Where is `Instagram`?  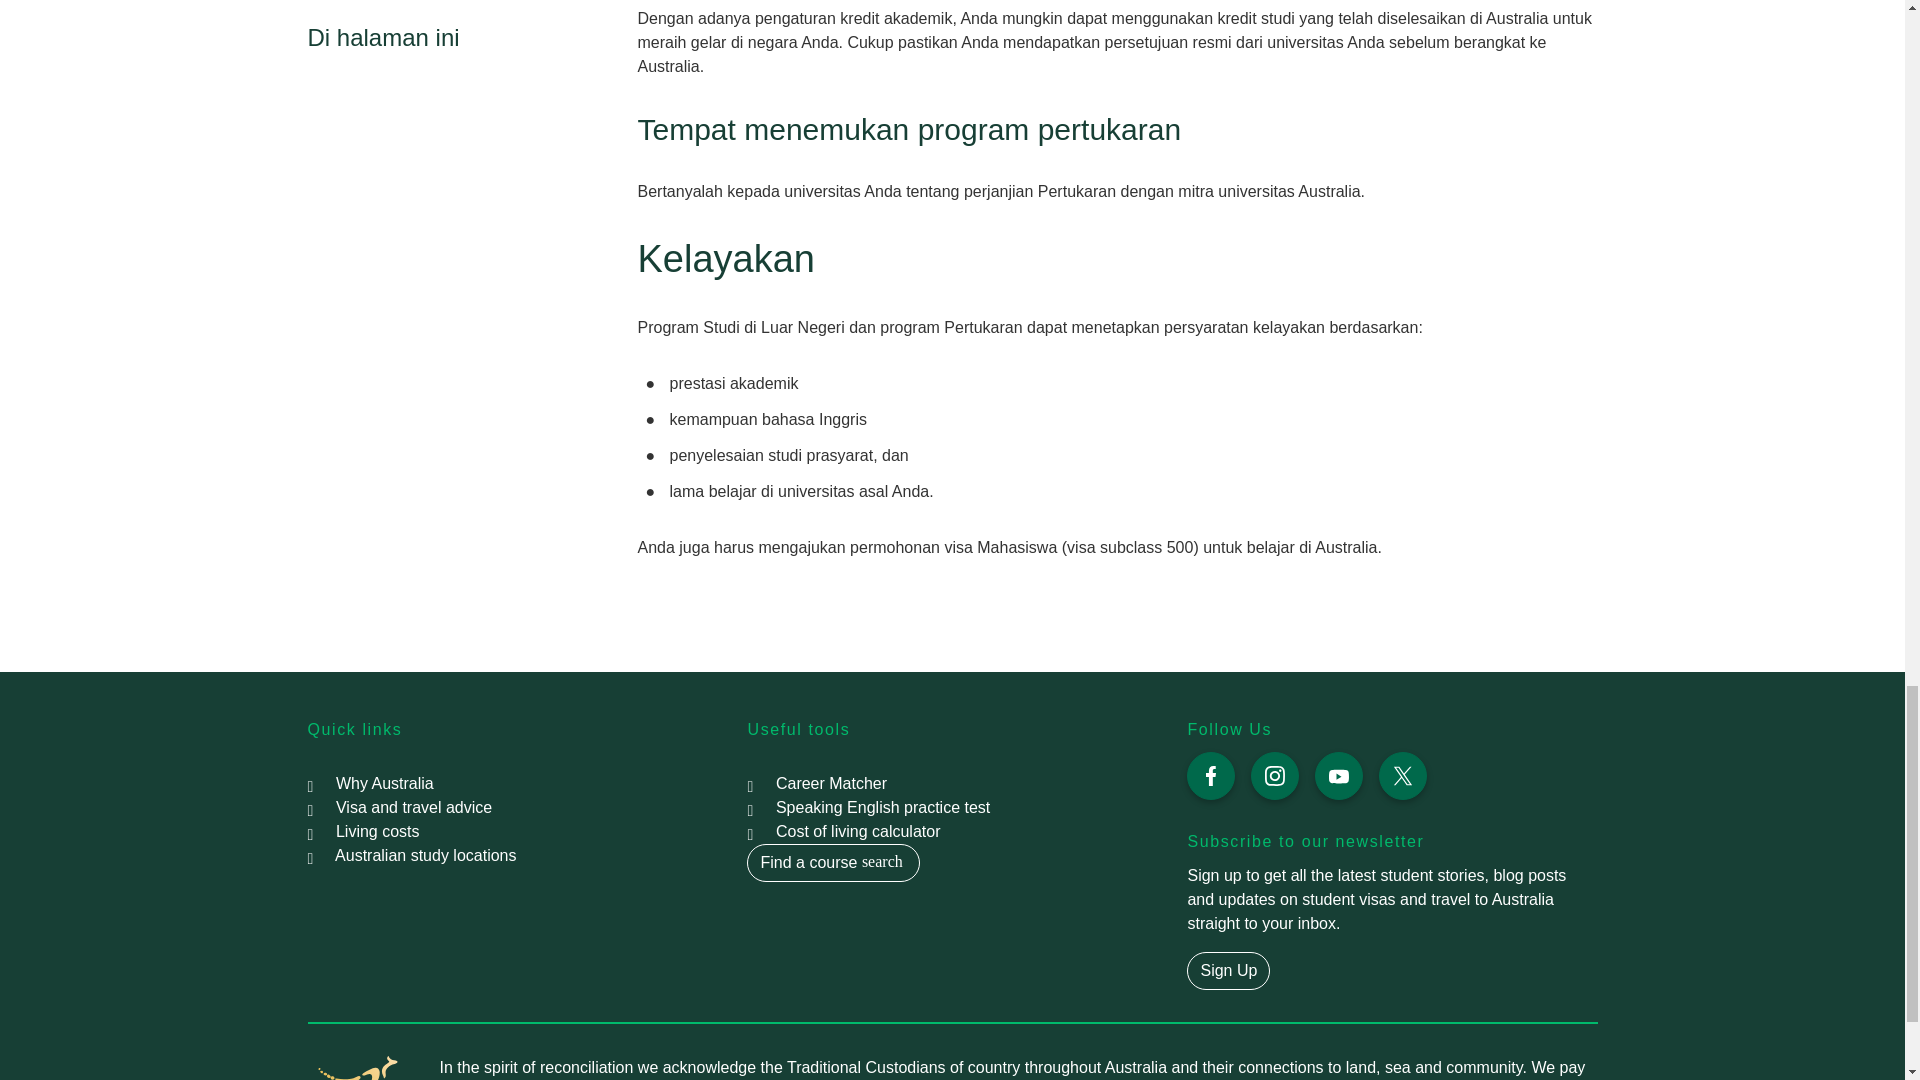
Instagram is located at coordinates (1275, 776).